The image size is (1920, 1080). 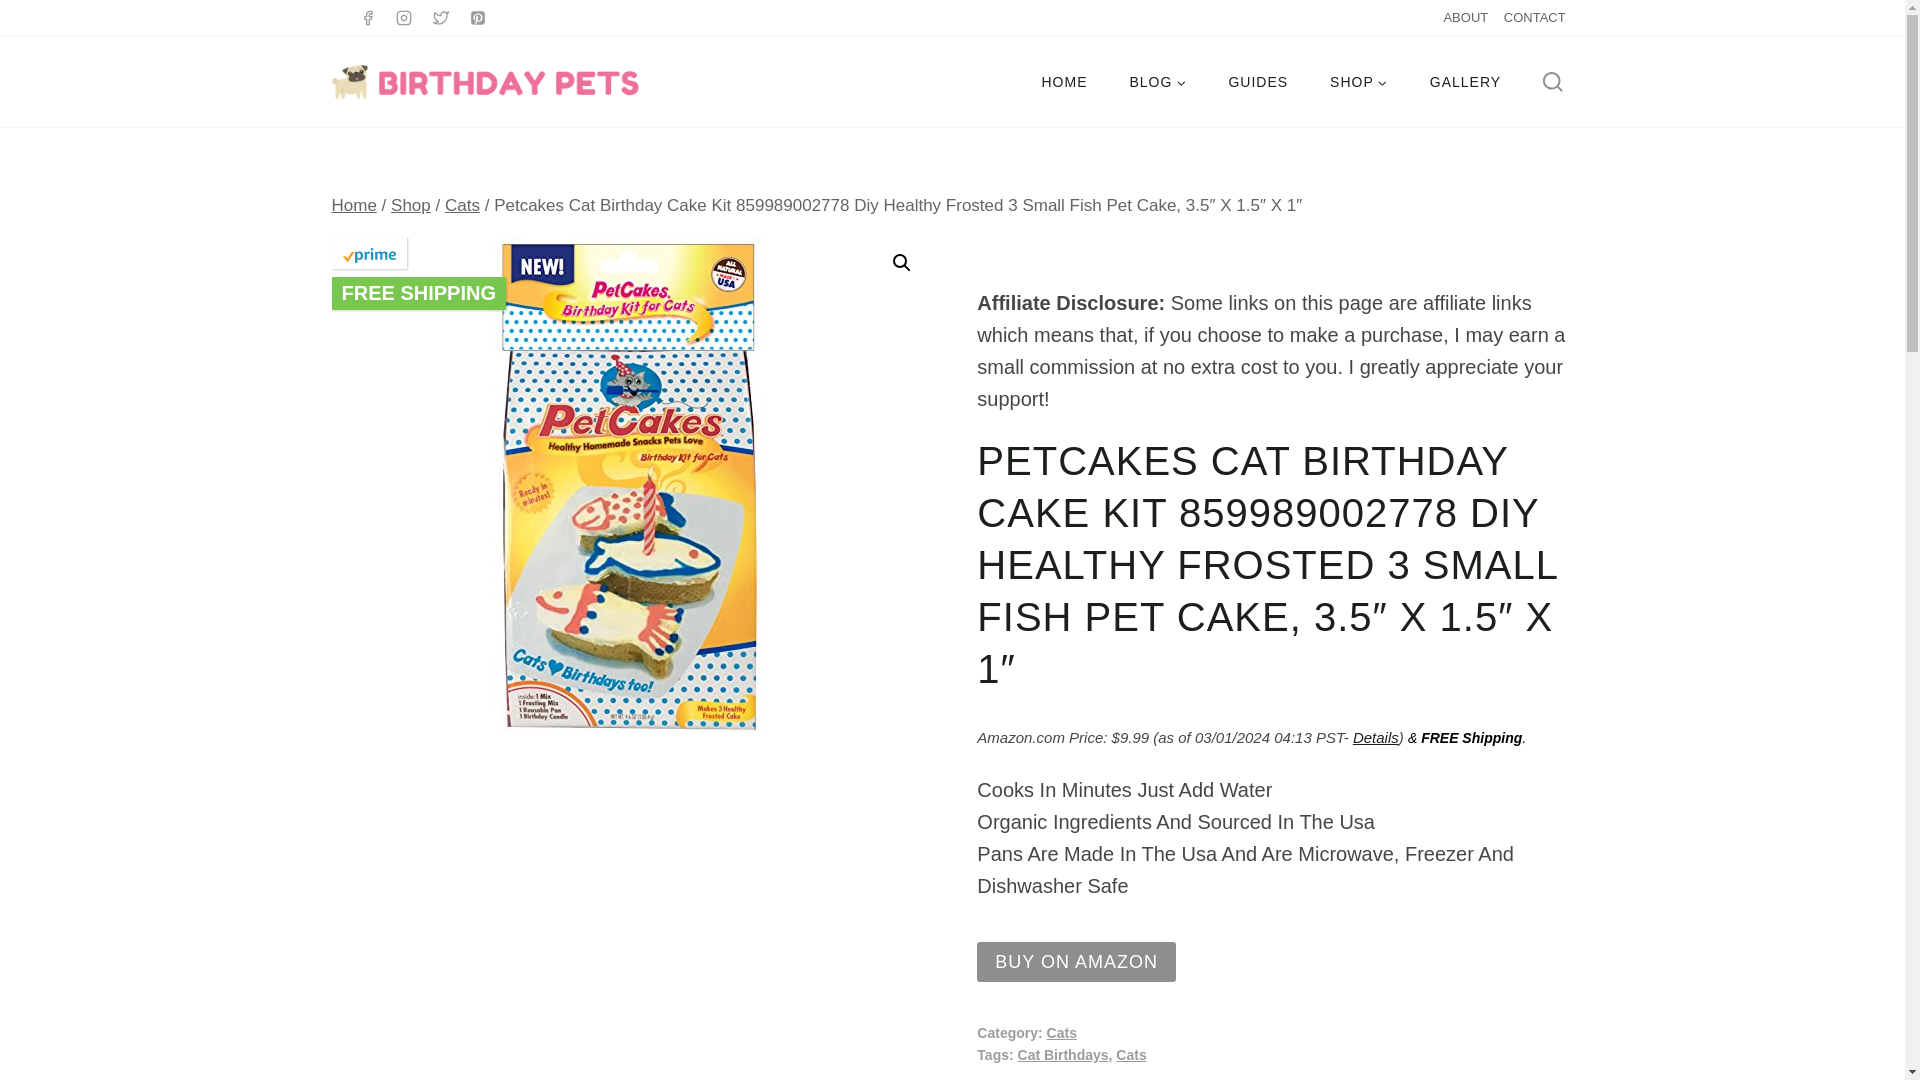 I want to click on Details, so click(x=1376, y=738).